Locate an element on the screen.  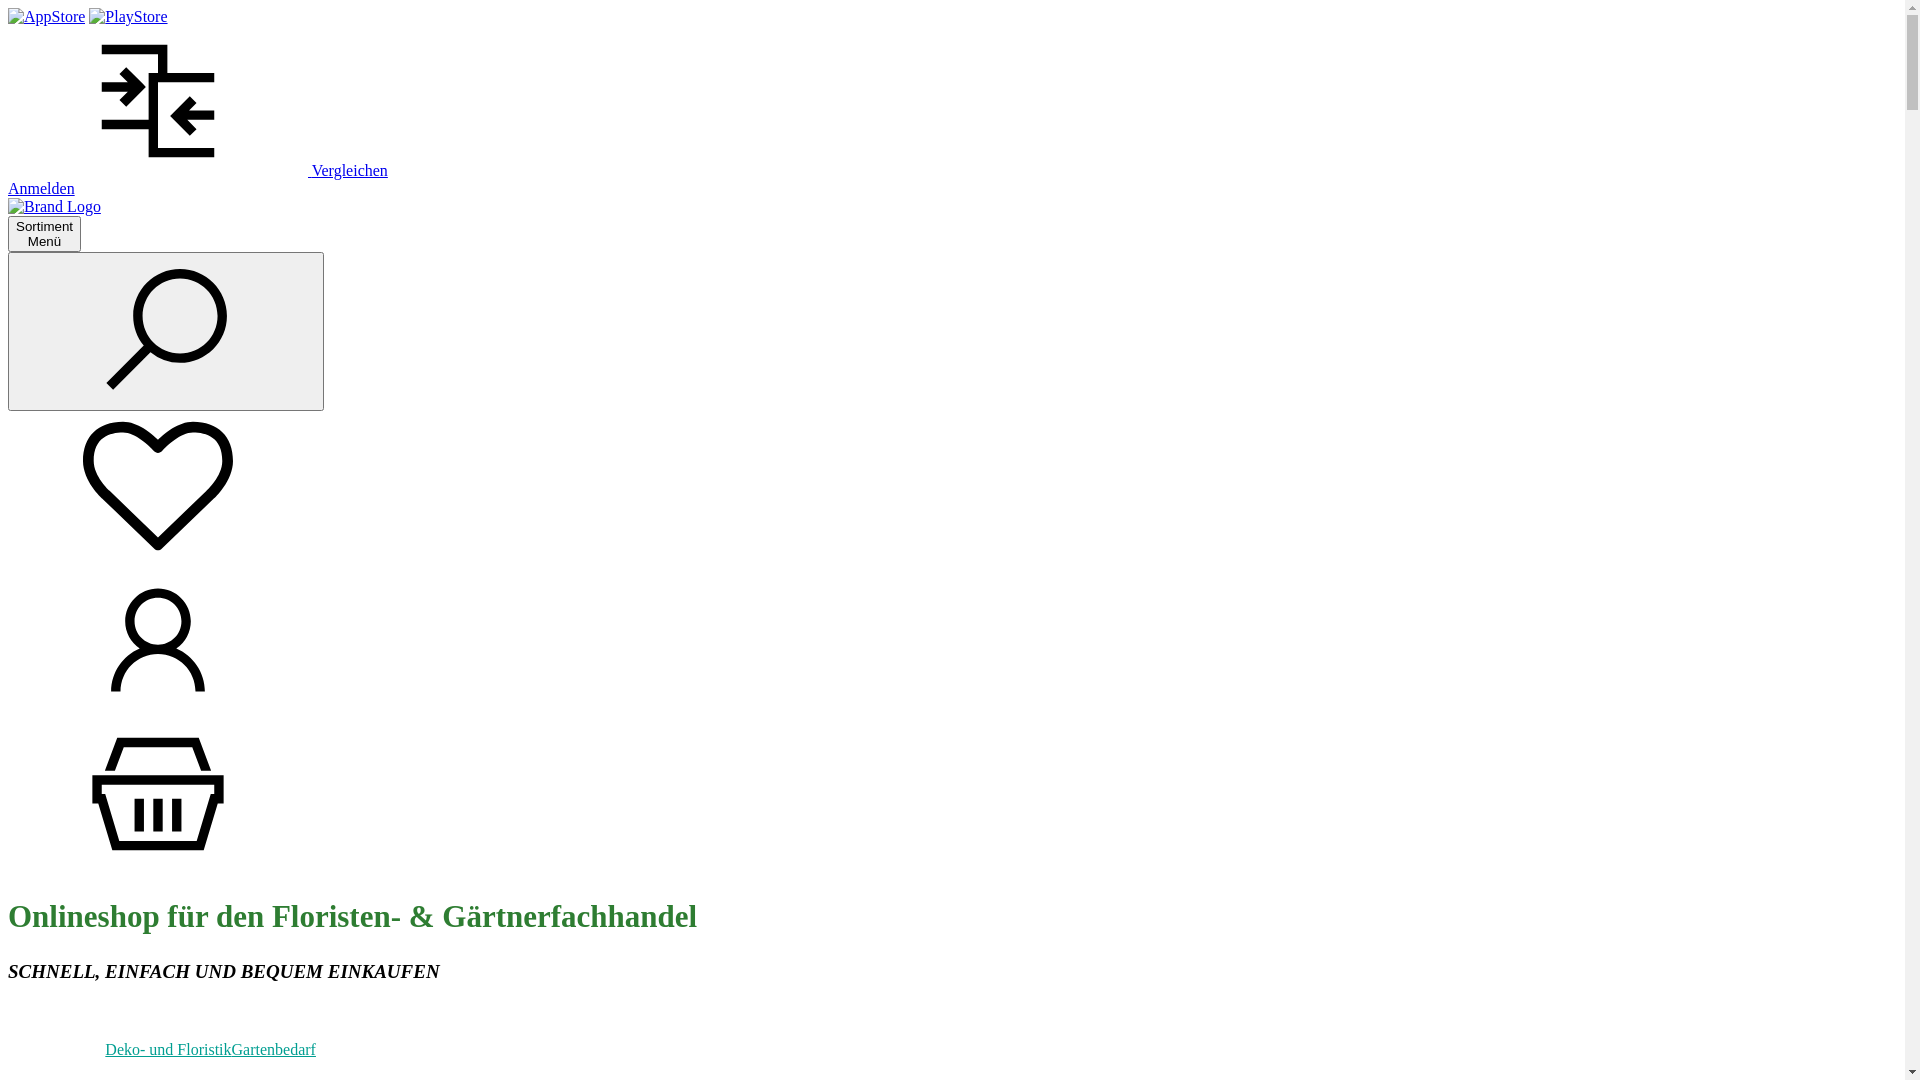
Gartenbedarf is located at coordinates (274, 1050).